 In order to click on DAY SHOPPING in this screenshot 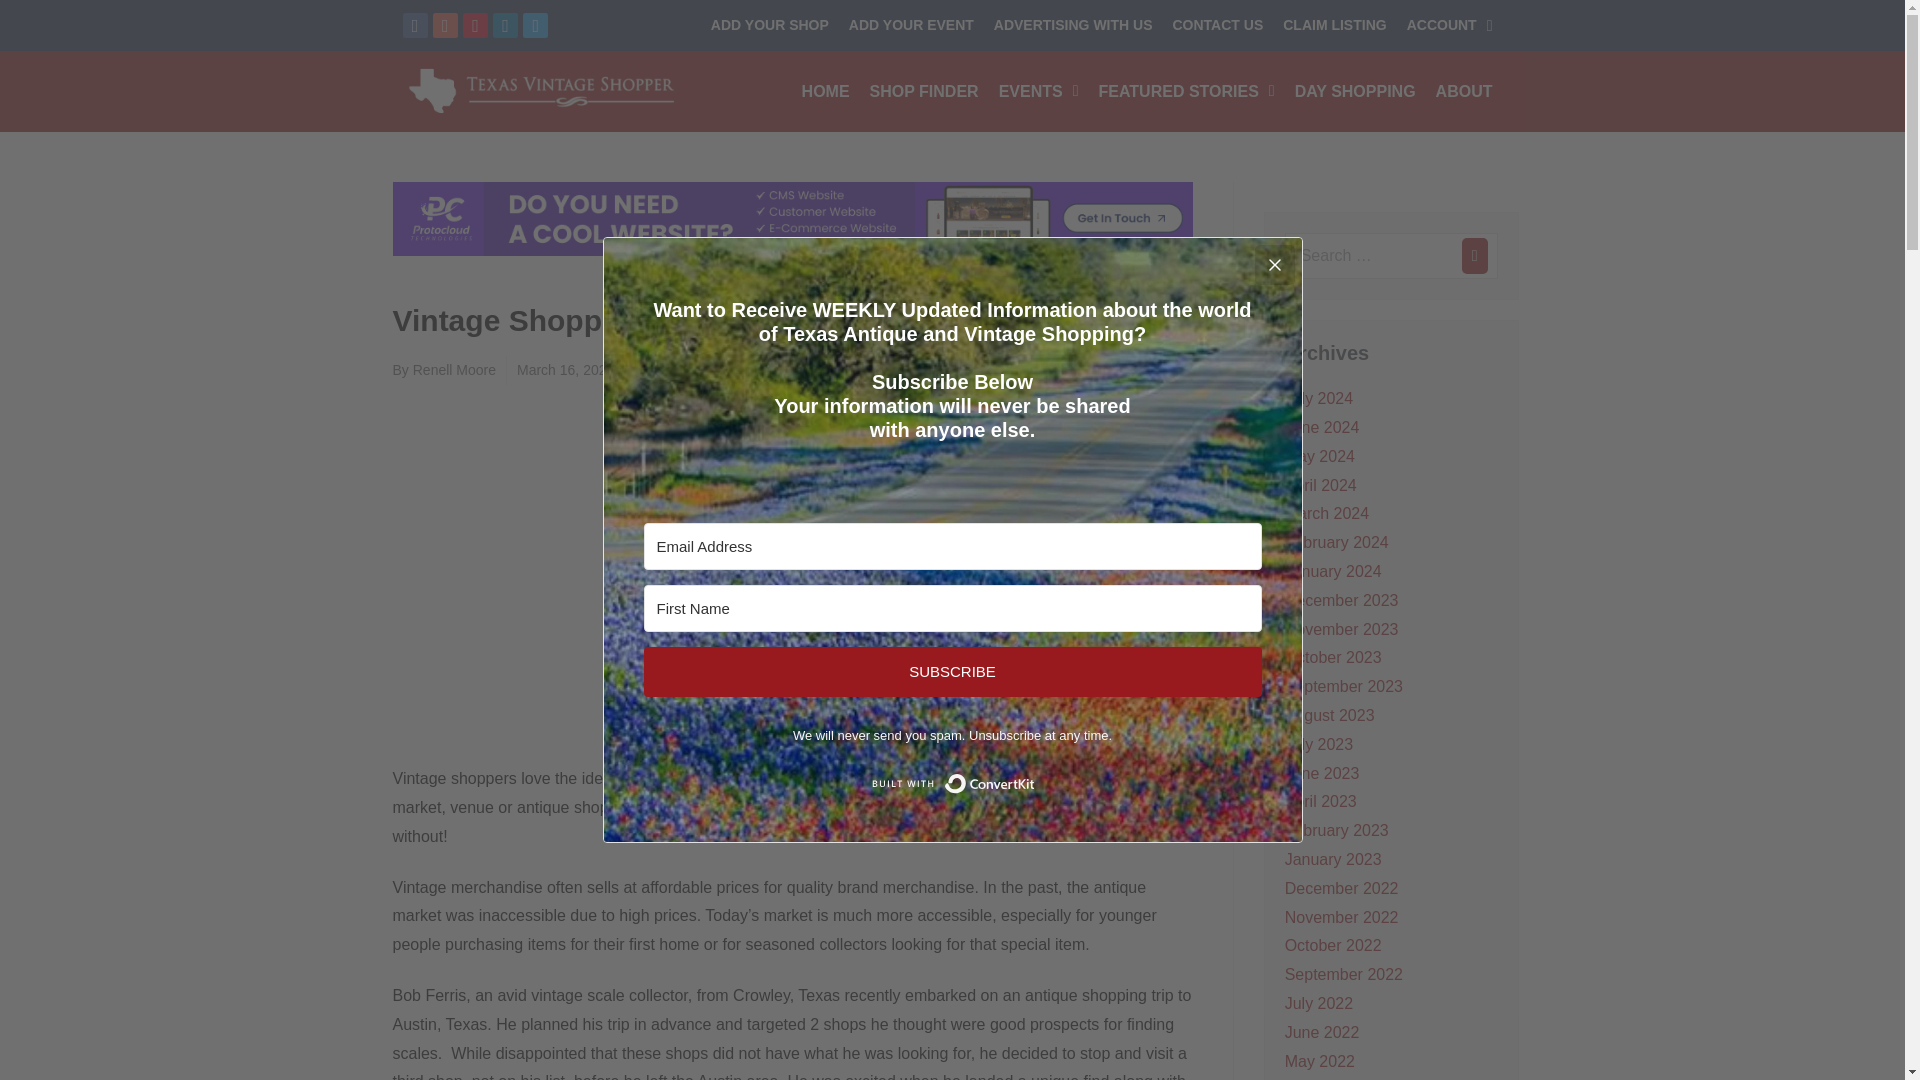, I will do `click(1355, 90)`.